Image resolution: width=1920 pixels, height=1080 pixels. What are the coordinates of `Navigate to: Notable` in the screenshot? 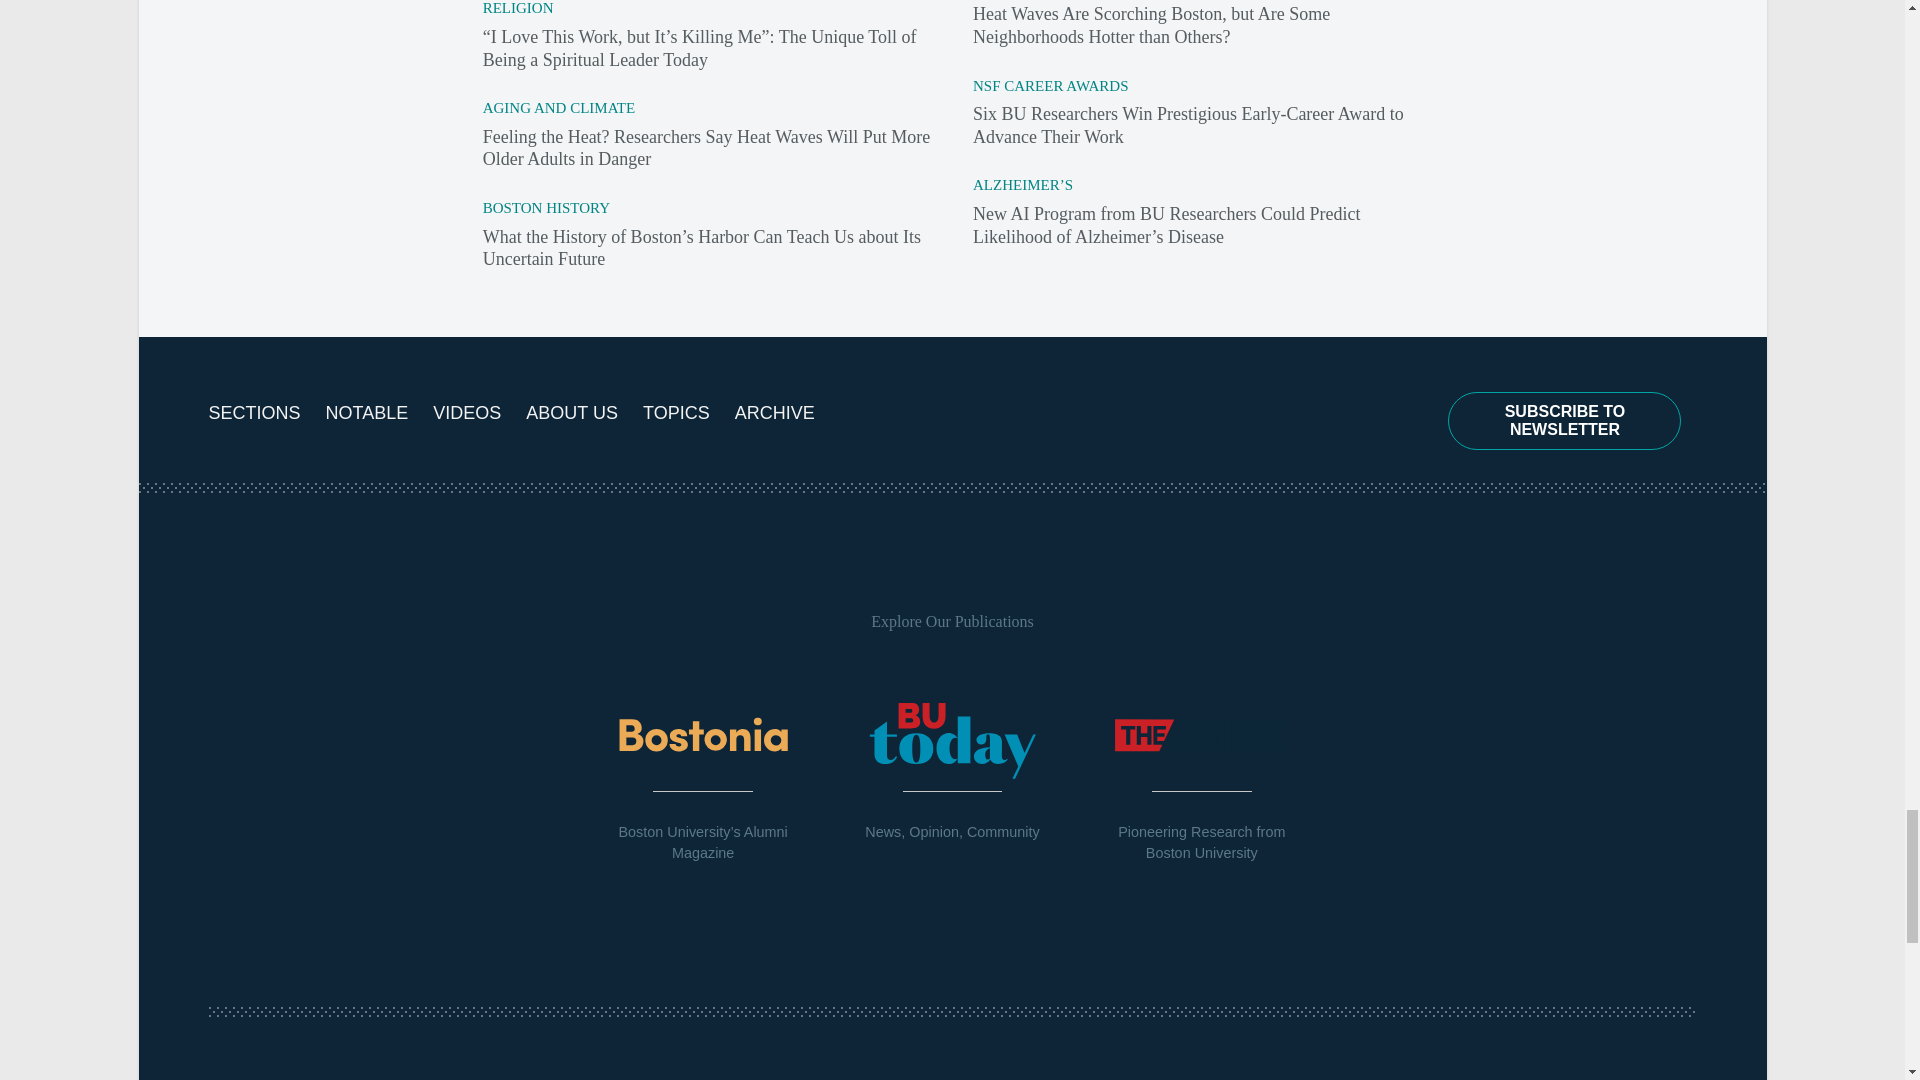 It's located at (367, 414).